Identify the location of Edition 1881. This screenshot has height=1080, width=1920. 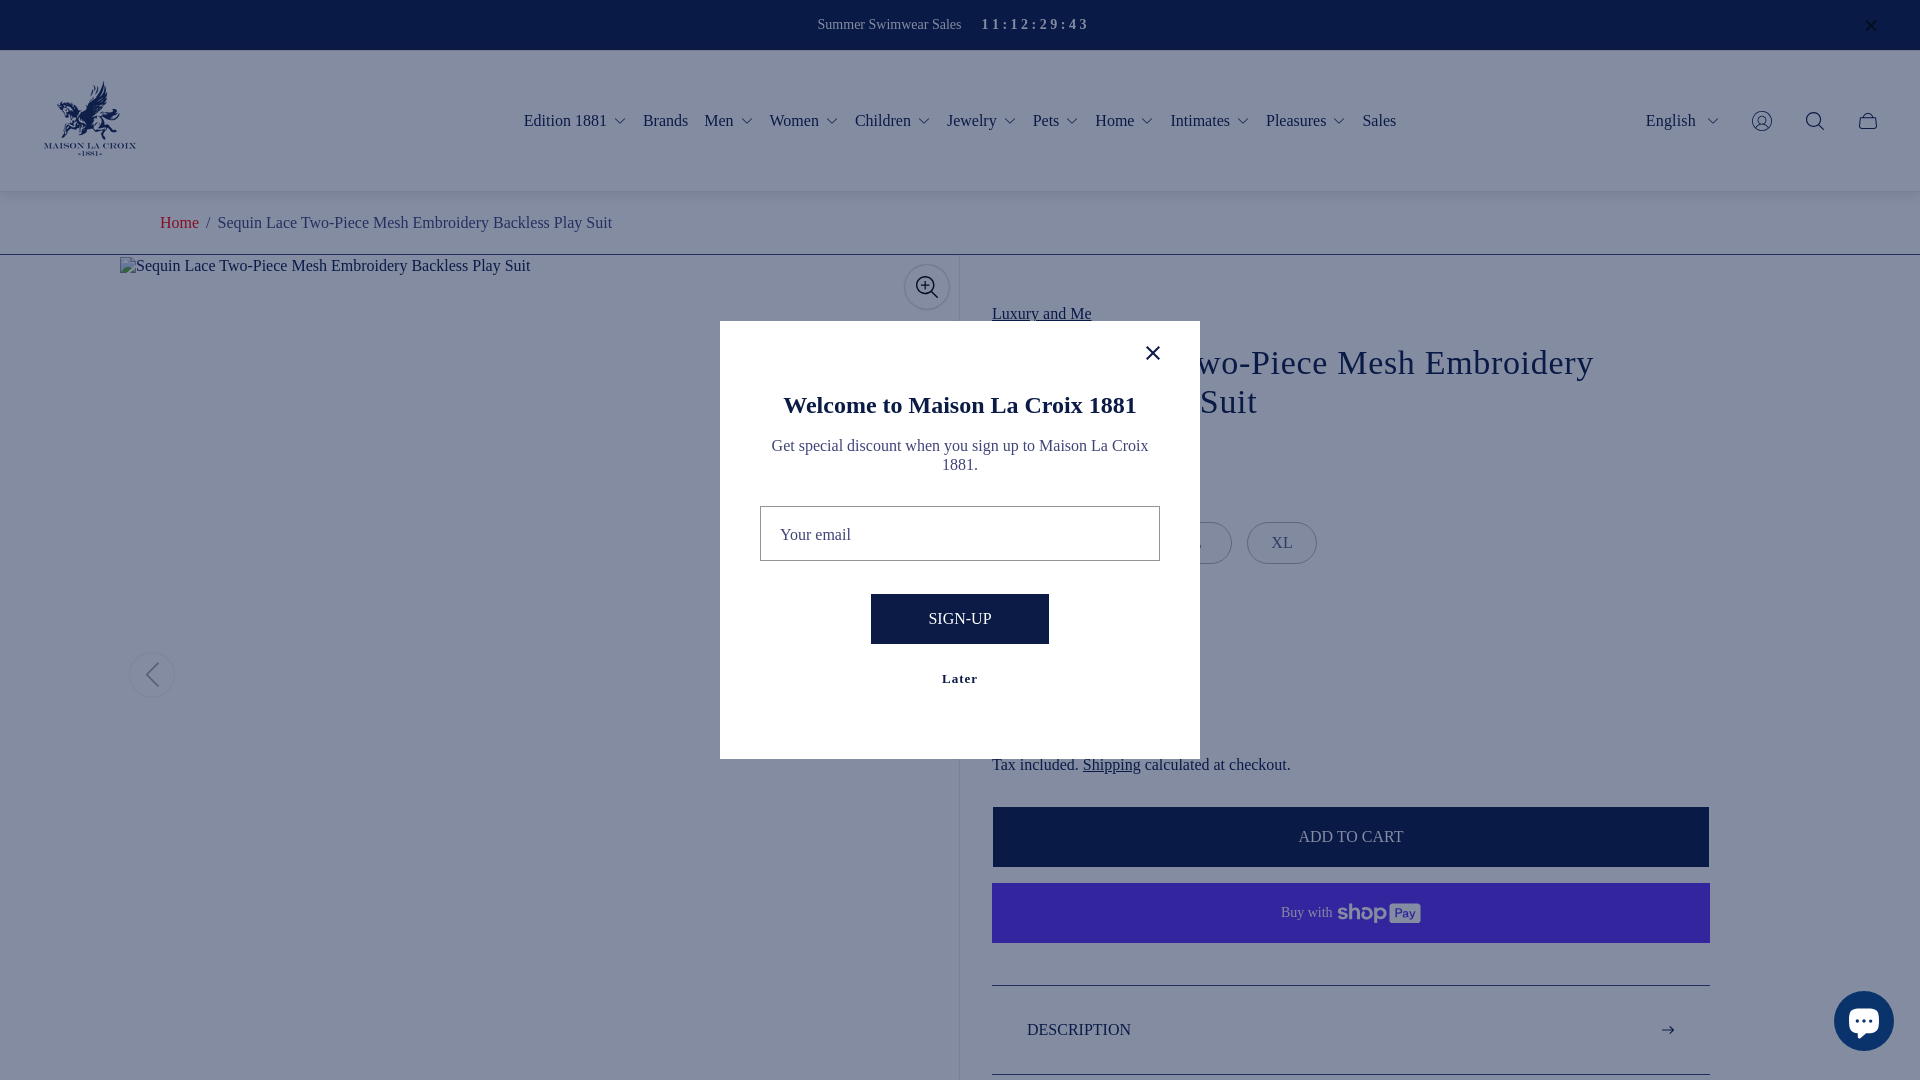
(576, 120).